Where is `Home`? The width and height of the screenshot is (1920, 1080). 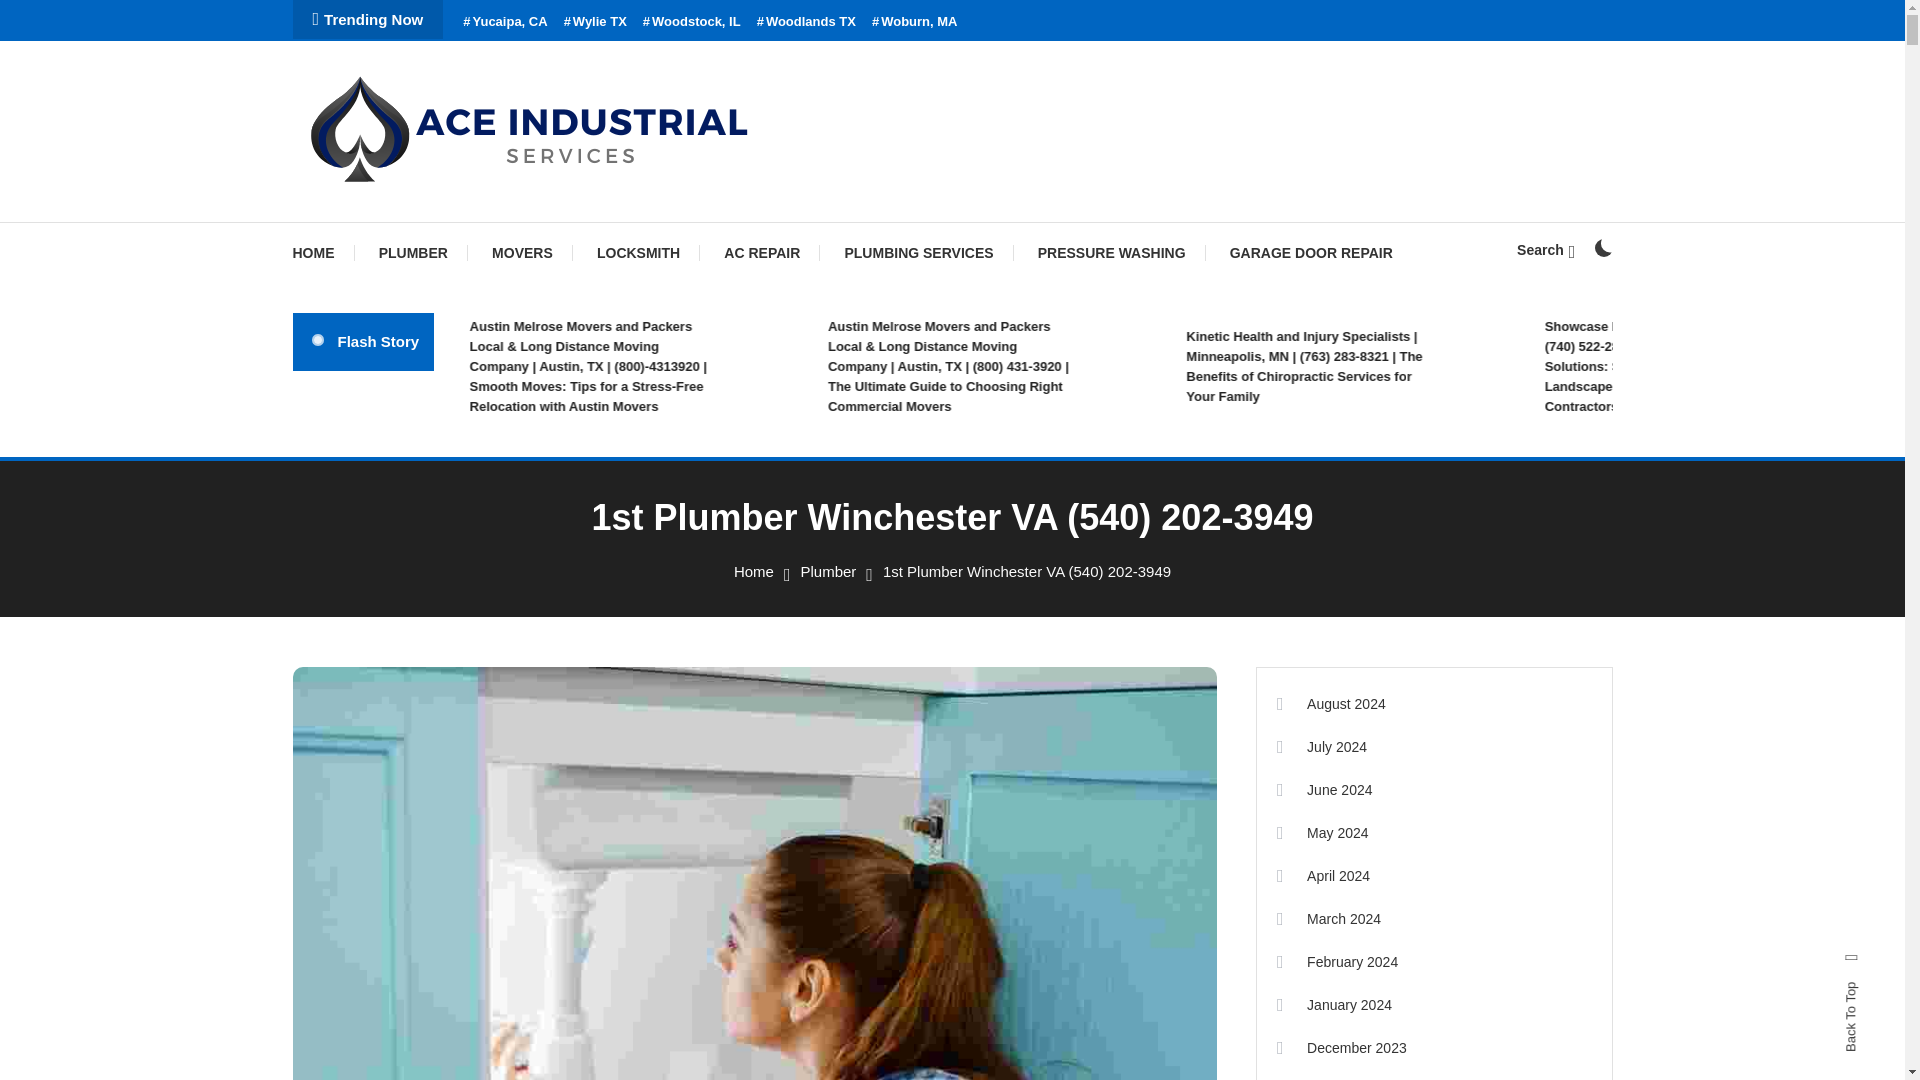
Home is located at coordinates (753, 570).